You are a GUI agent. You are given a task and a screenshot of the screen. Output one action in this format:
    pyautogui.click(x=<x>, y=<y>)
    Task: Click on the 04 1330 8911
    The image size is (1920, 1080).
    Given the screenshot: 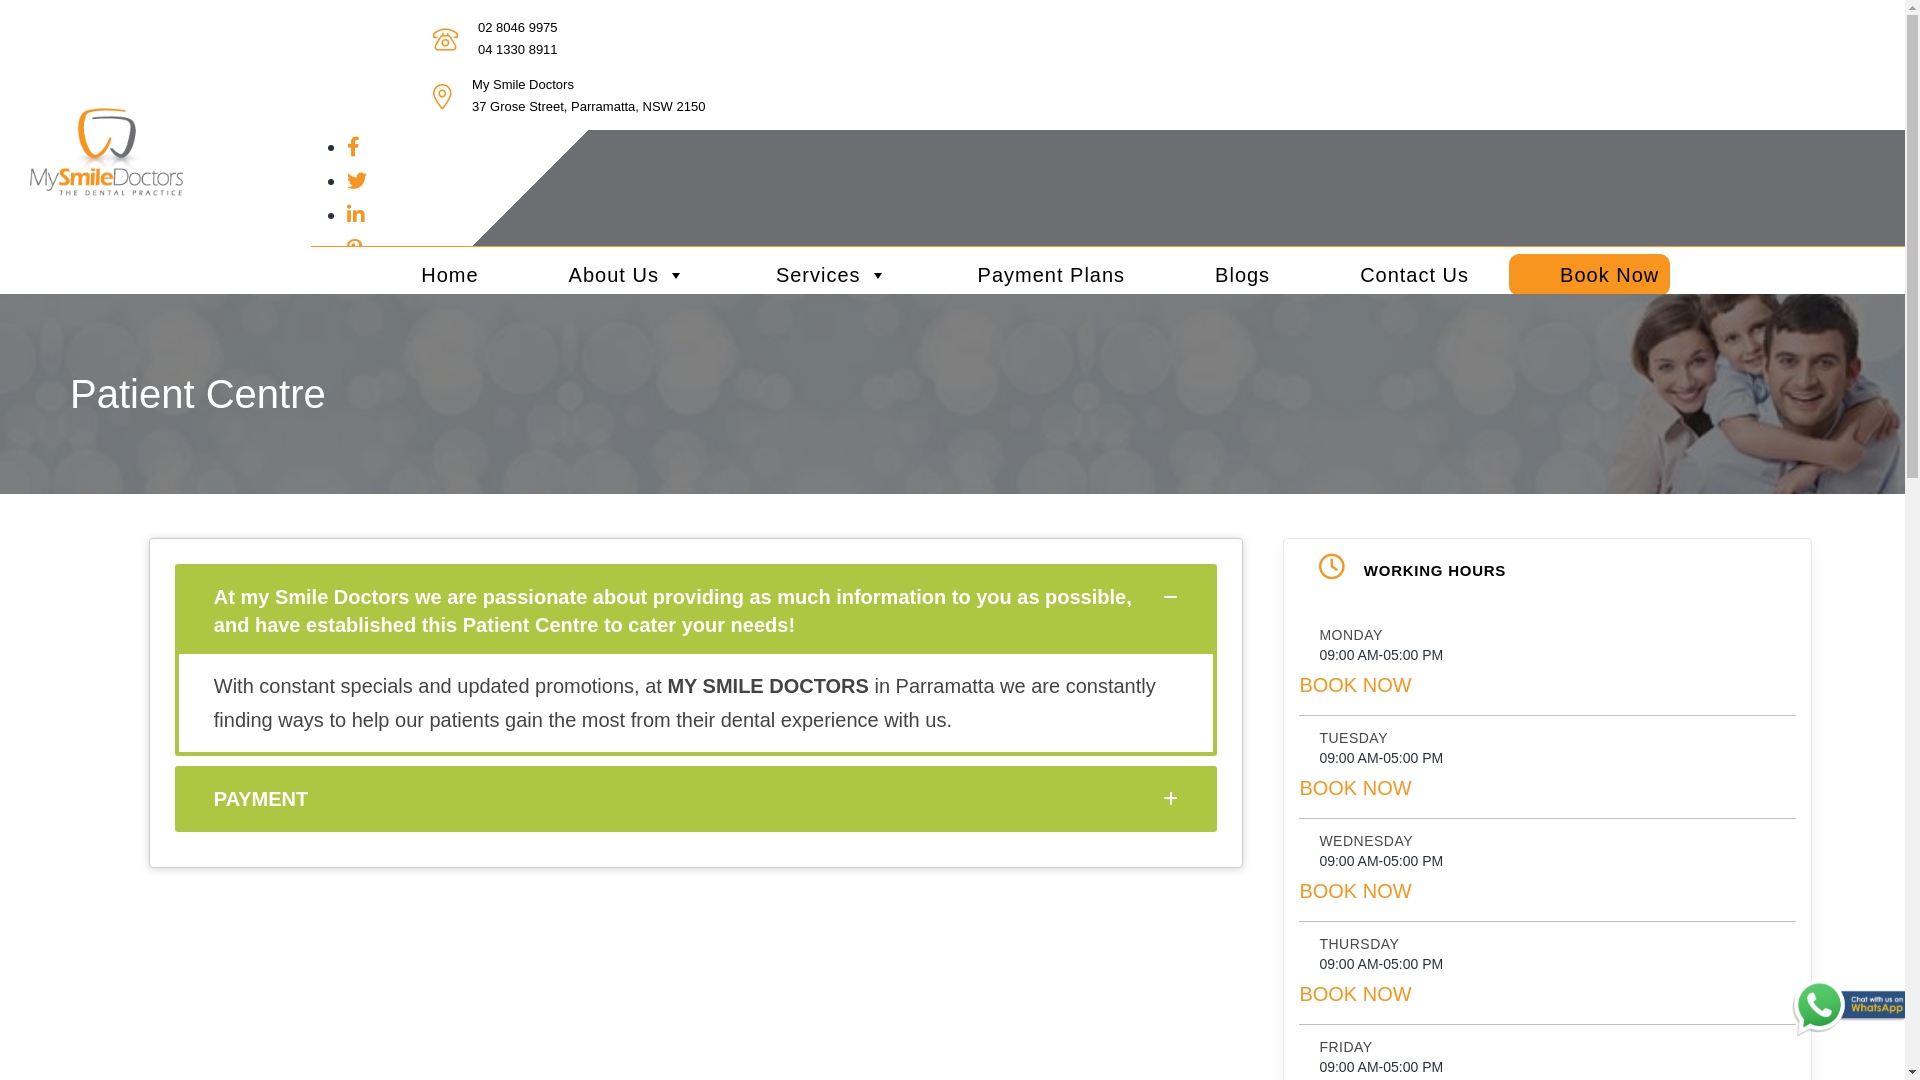 What is the action you would take?
    pyautogui.click(x=518, y=50)
    